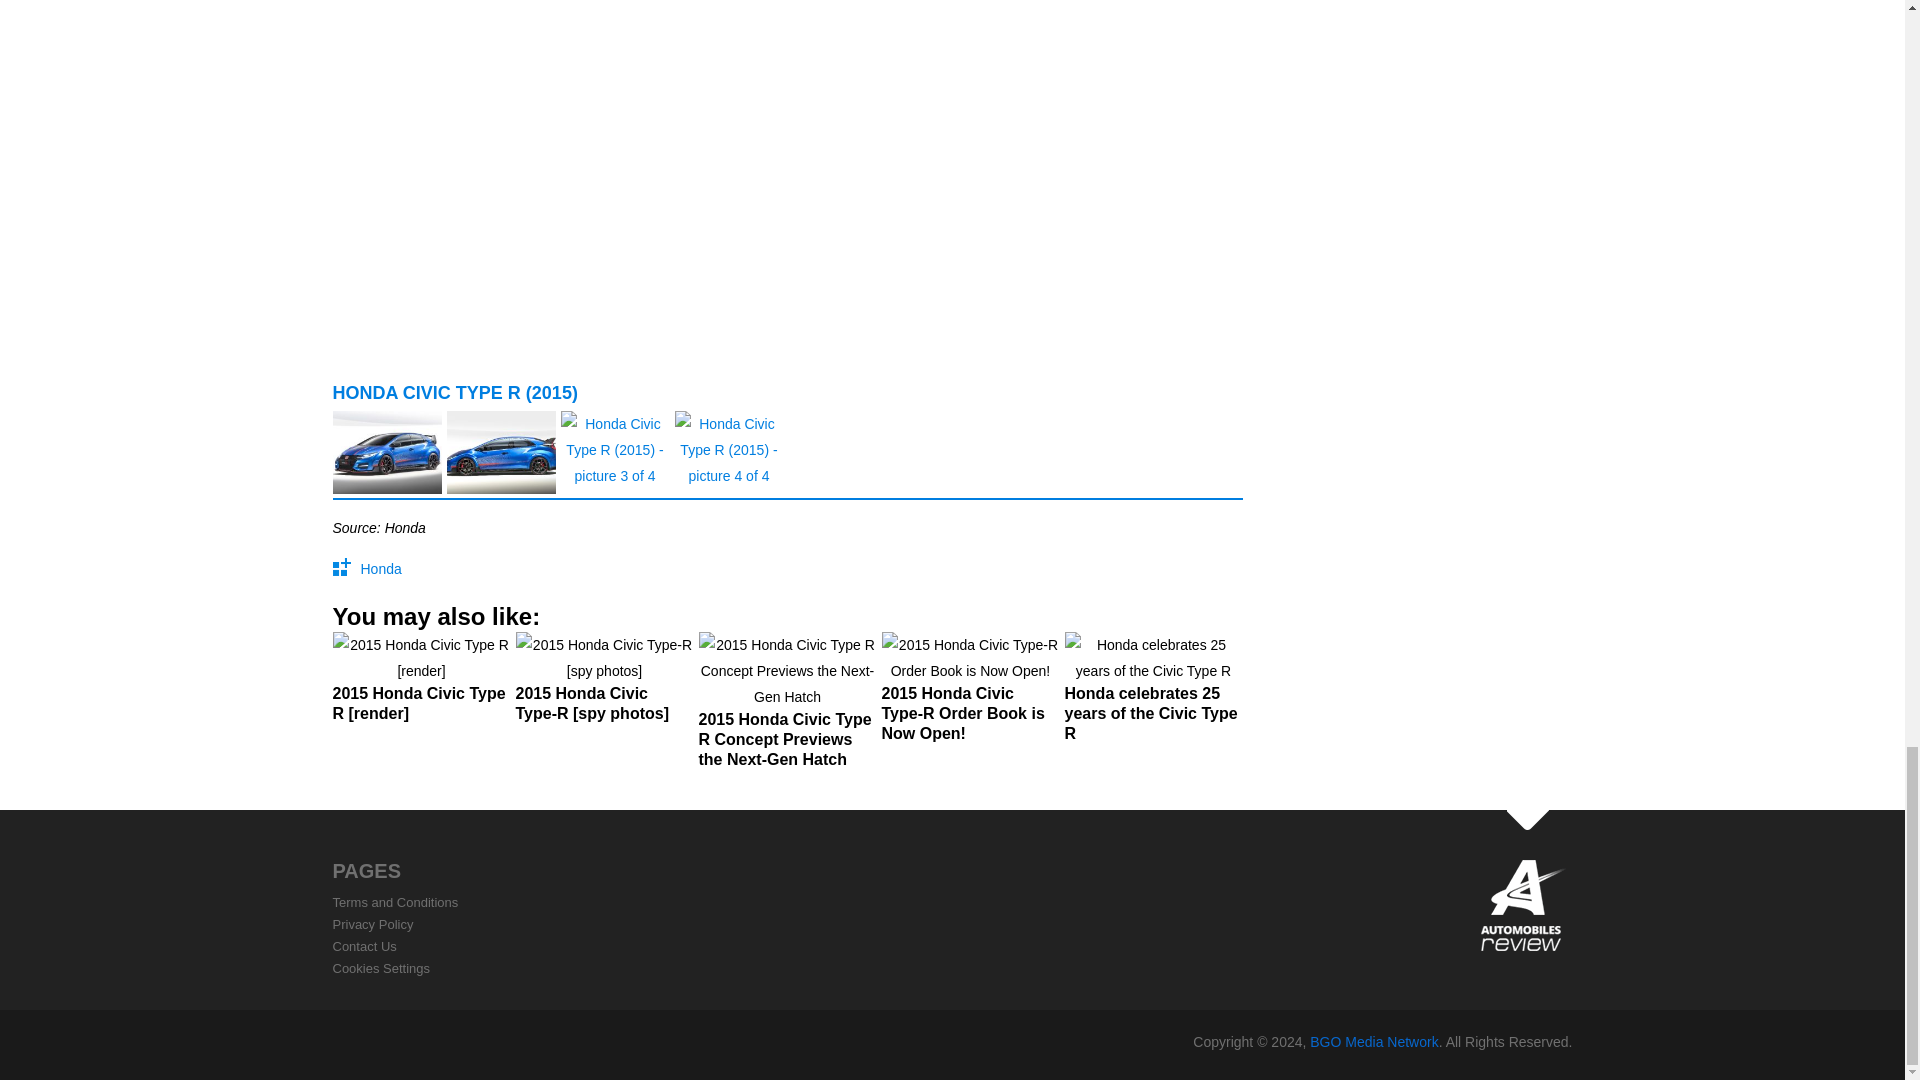  What do you see at coordinates (380, 568) in the screenshot?
I see `Honda` at bounding box center [380, 568].